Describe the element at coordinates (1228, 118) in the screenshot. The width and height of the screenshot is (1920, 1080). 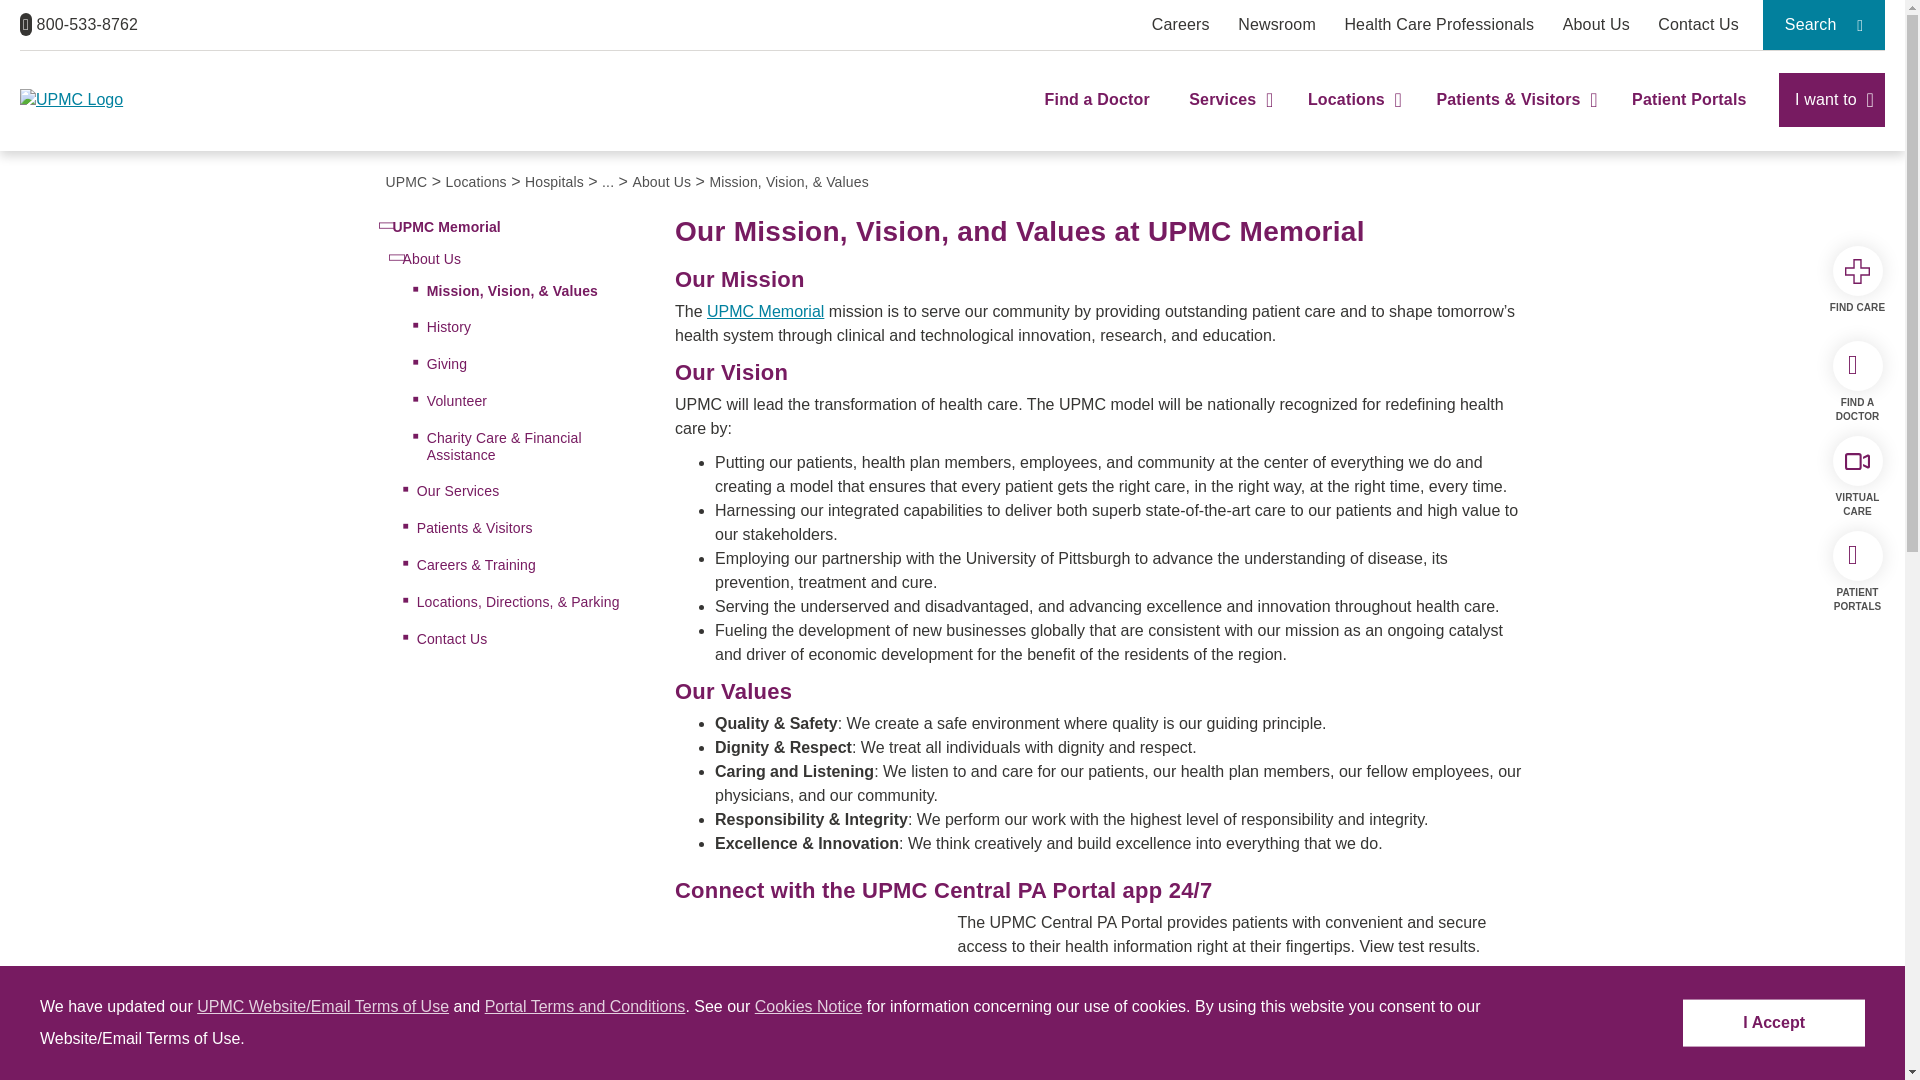
I see `Services` at that location.